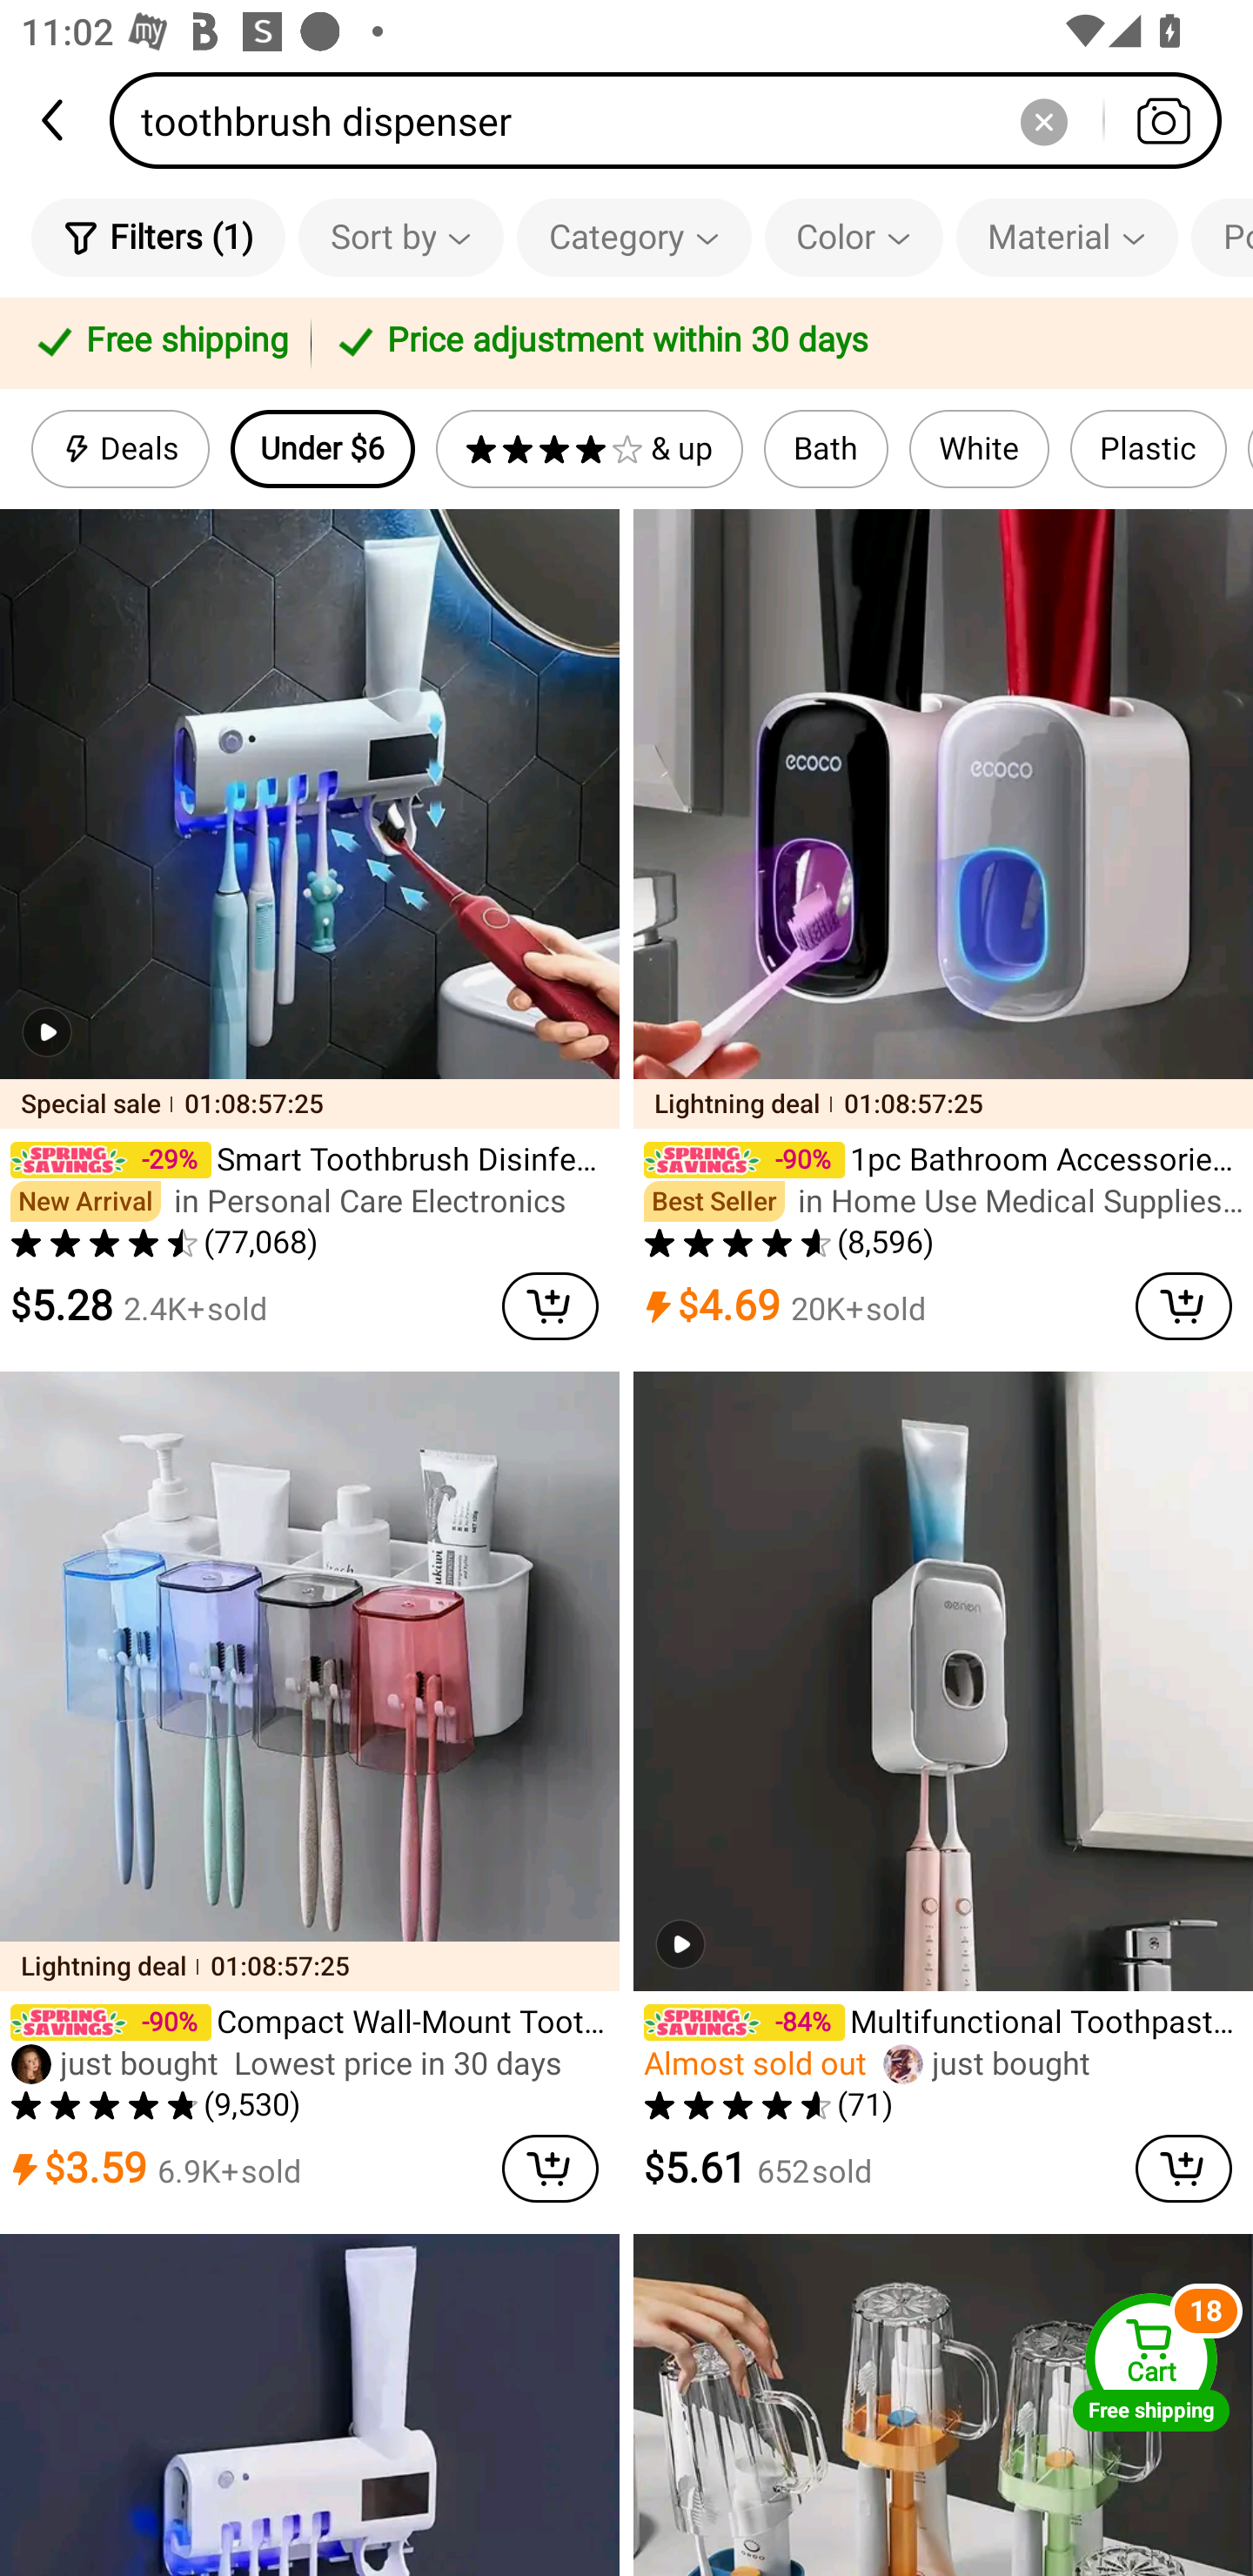 Image resolution: width=1253 pixels, height=2576 pixels. I want to click on Sort by, so click(400, 237).